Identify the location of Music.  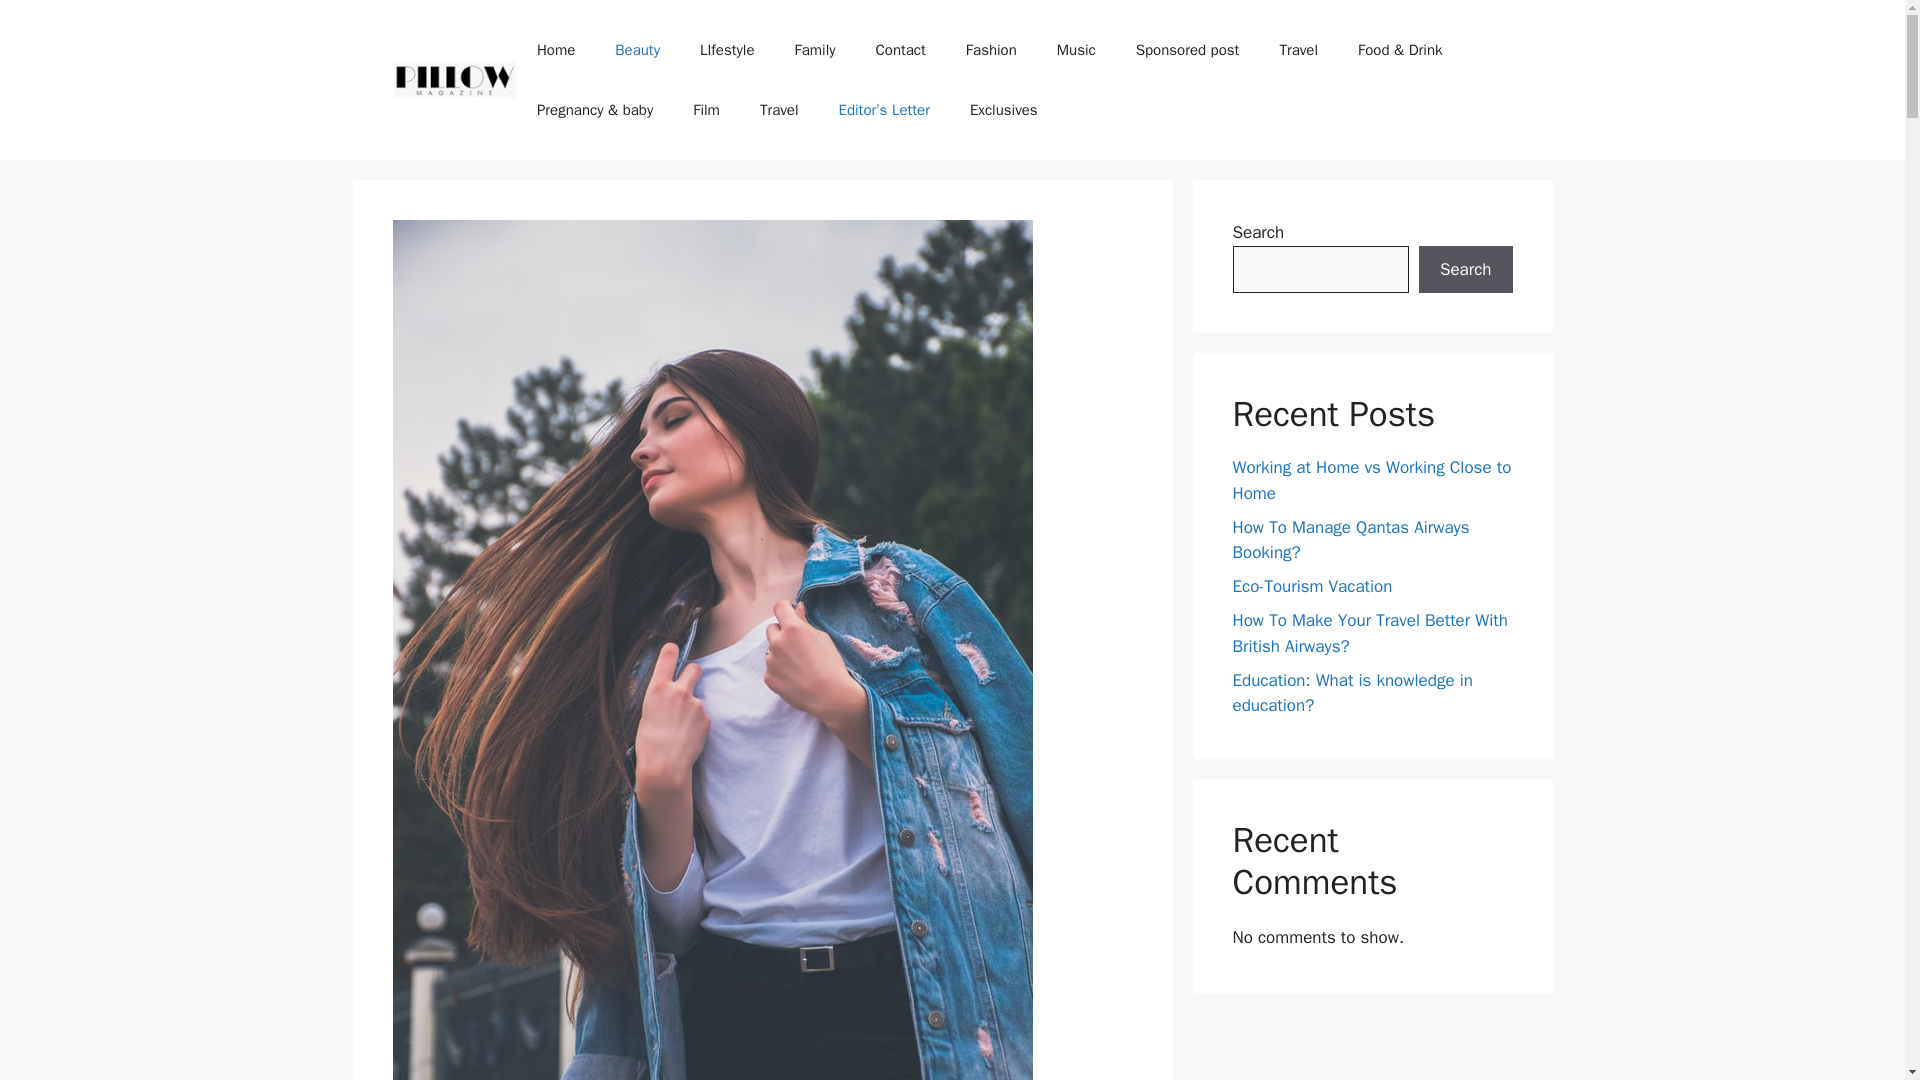
(1076, 50).